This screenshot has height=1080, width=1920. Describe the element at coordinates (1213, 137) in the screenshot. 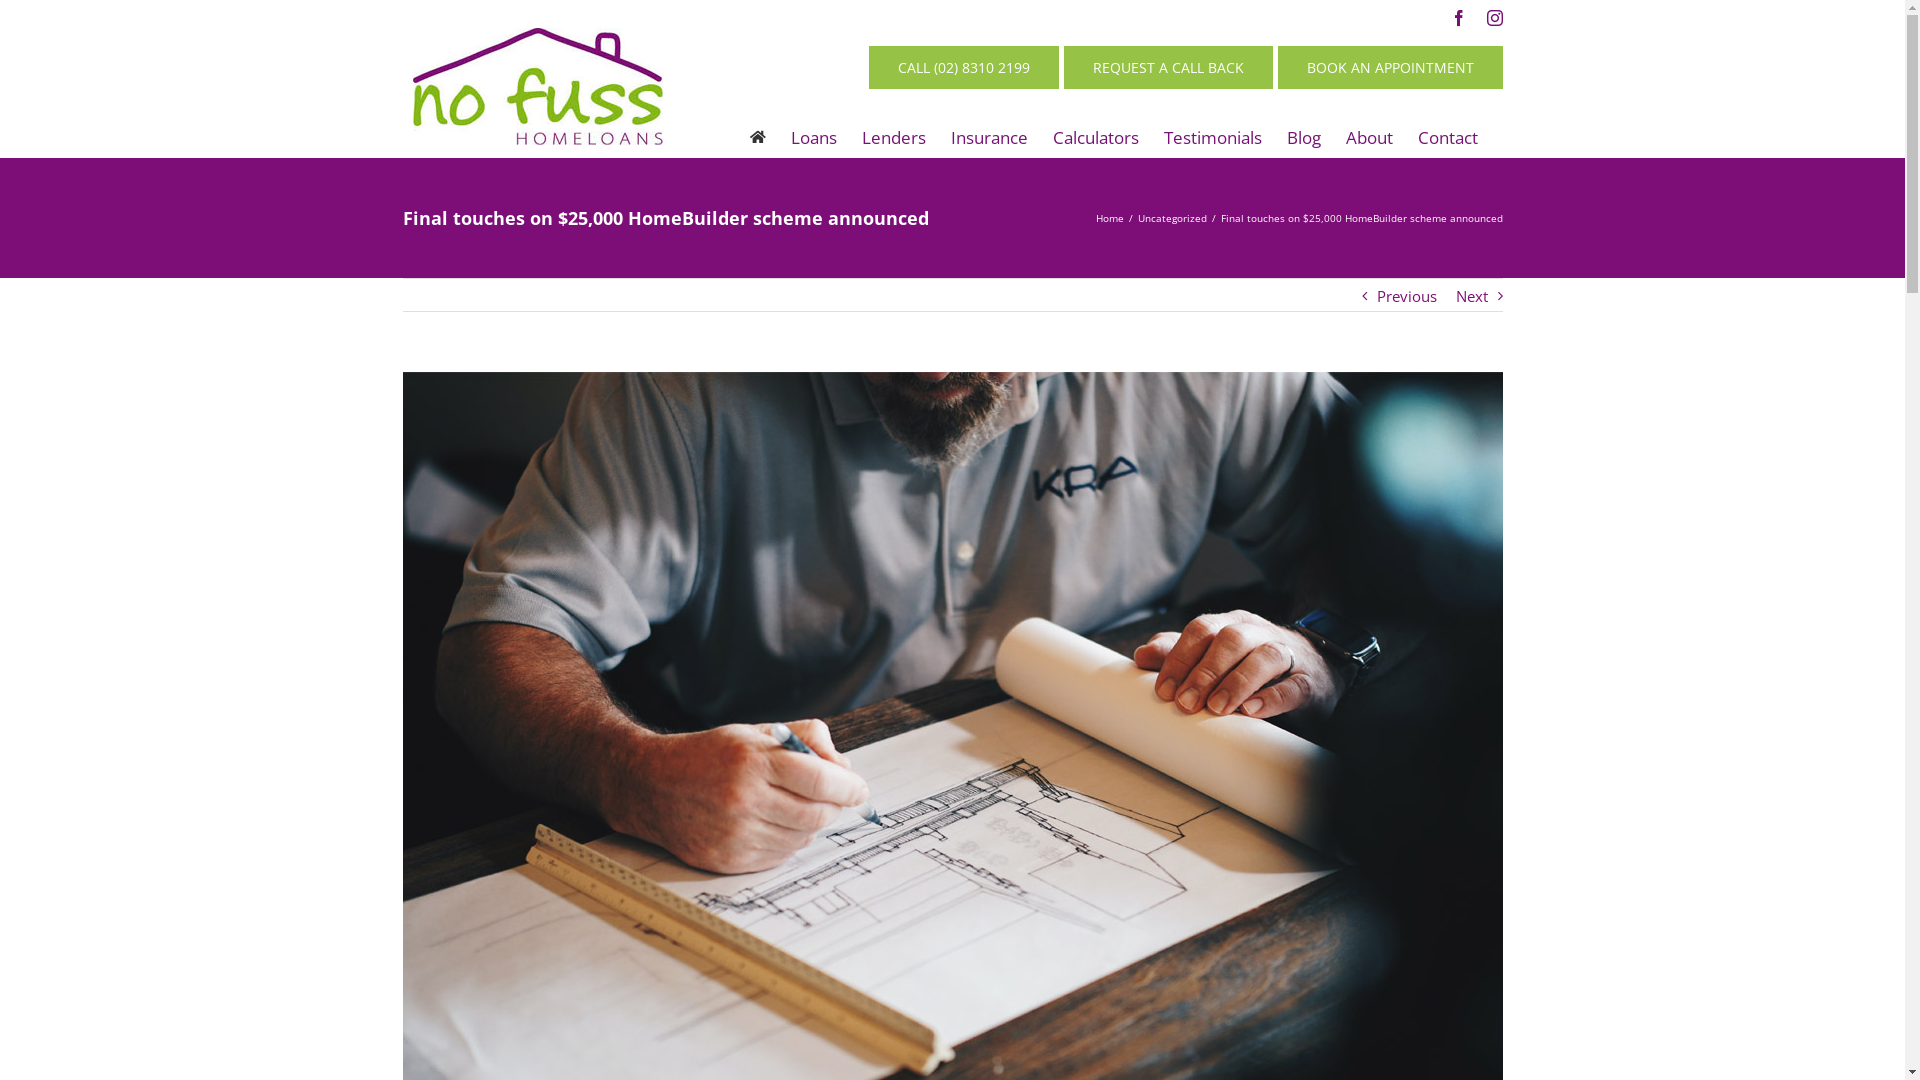

I see `Testimonials` at that location.